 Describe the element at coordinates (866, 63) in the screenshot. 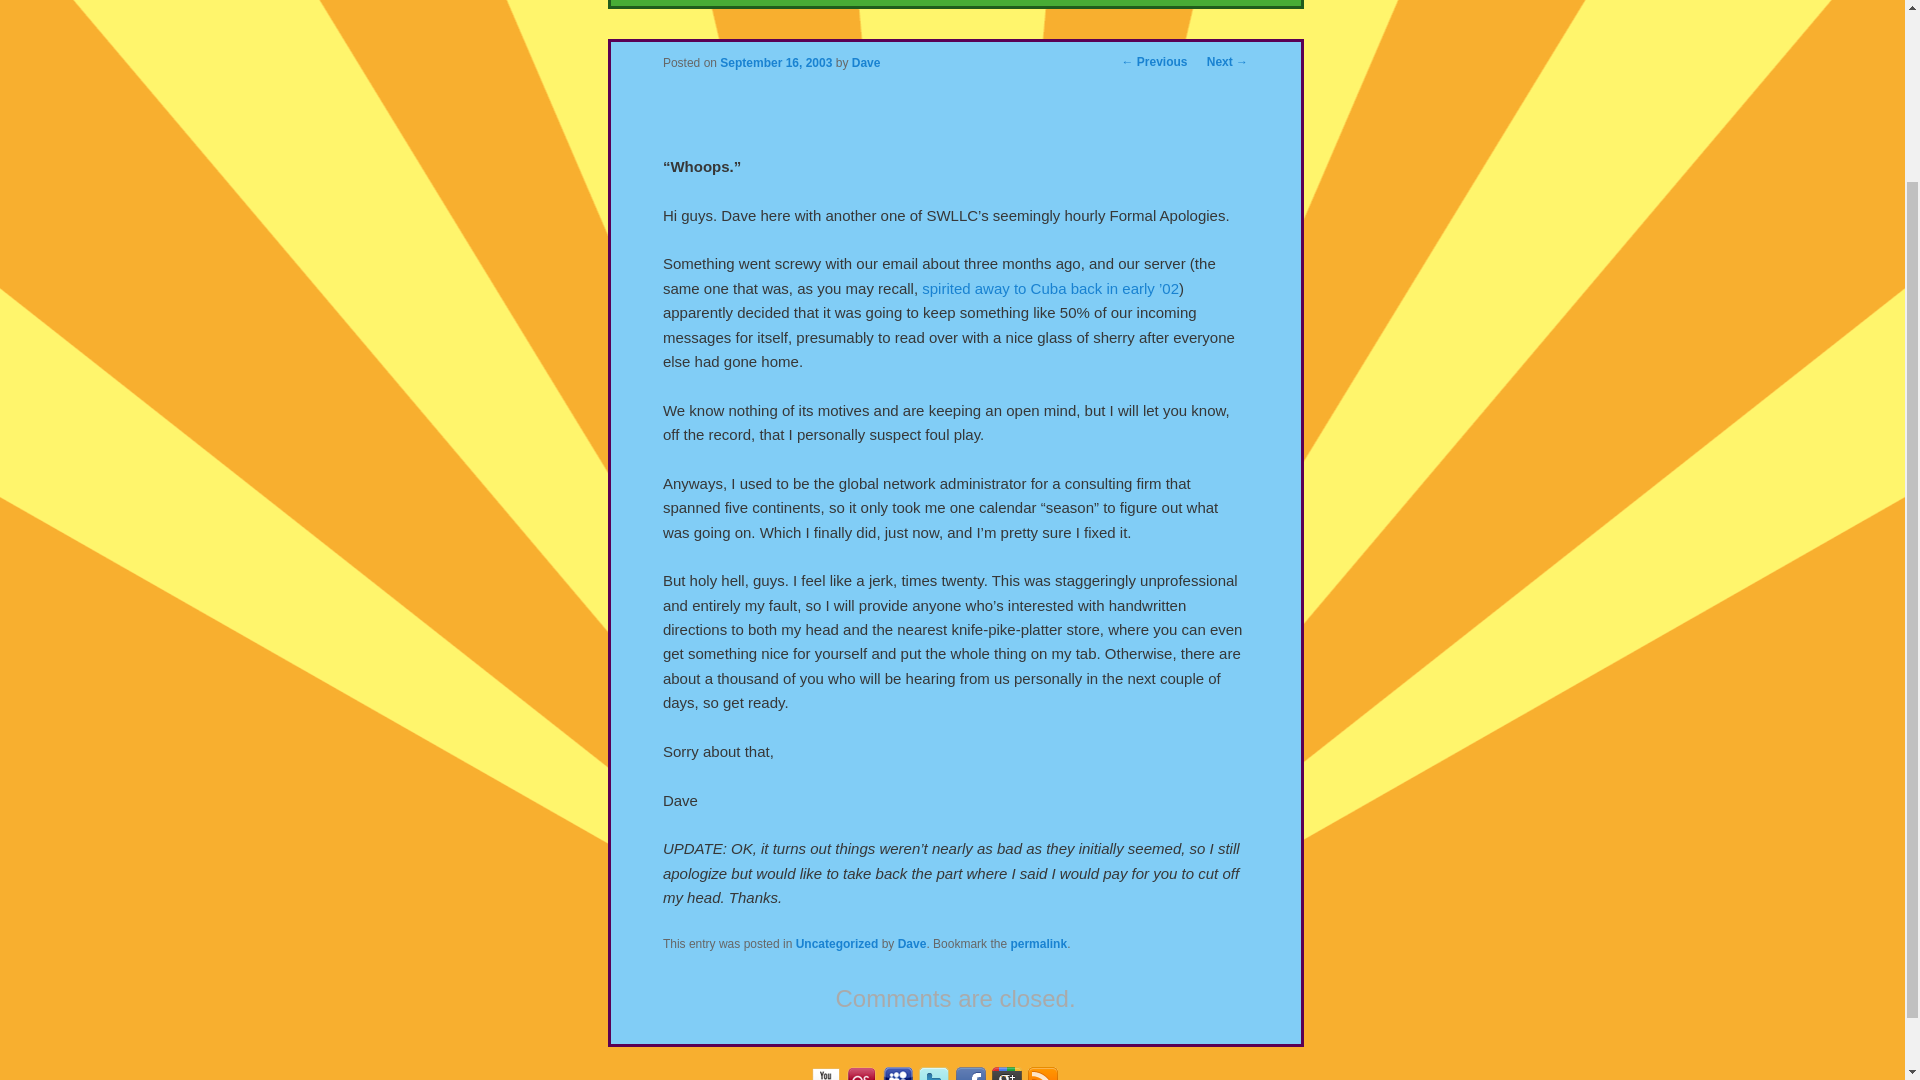

I see `Dave` at that location.